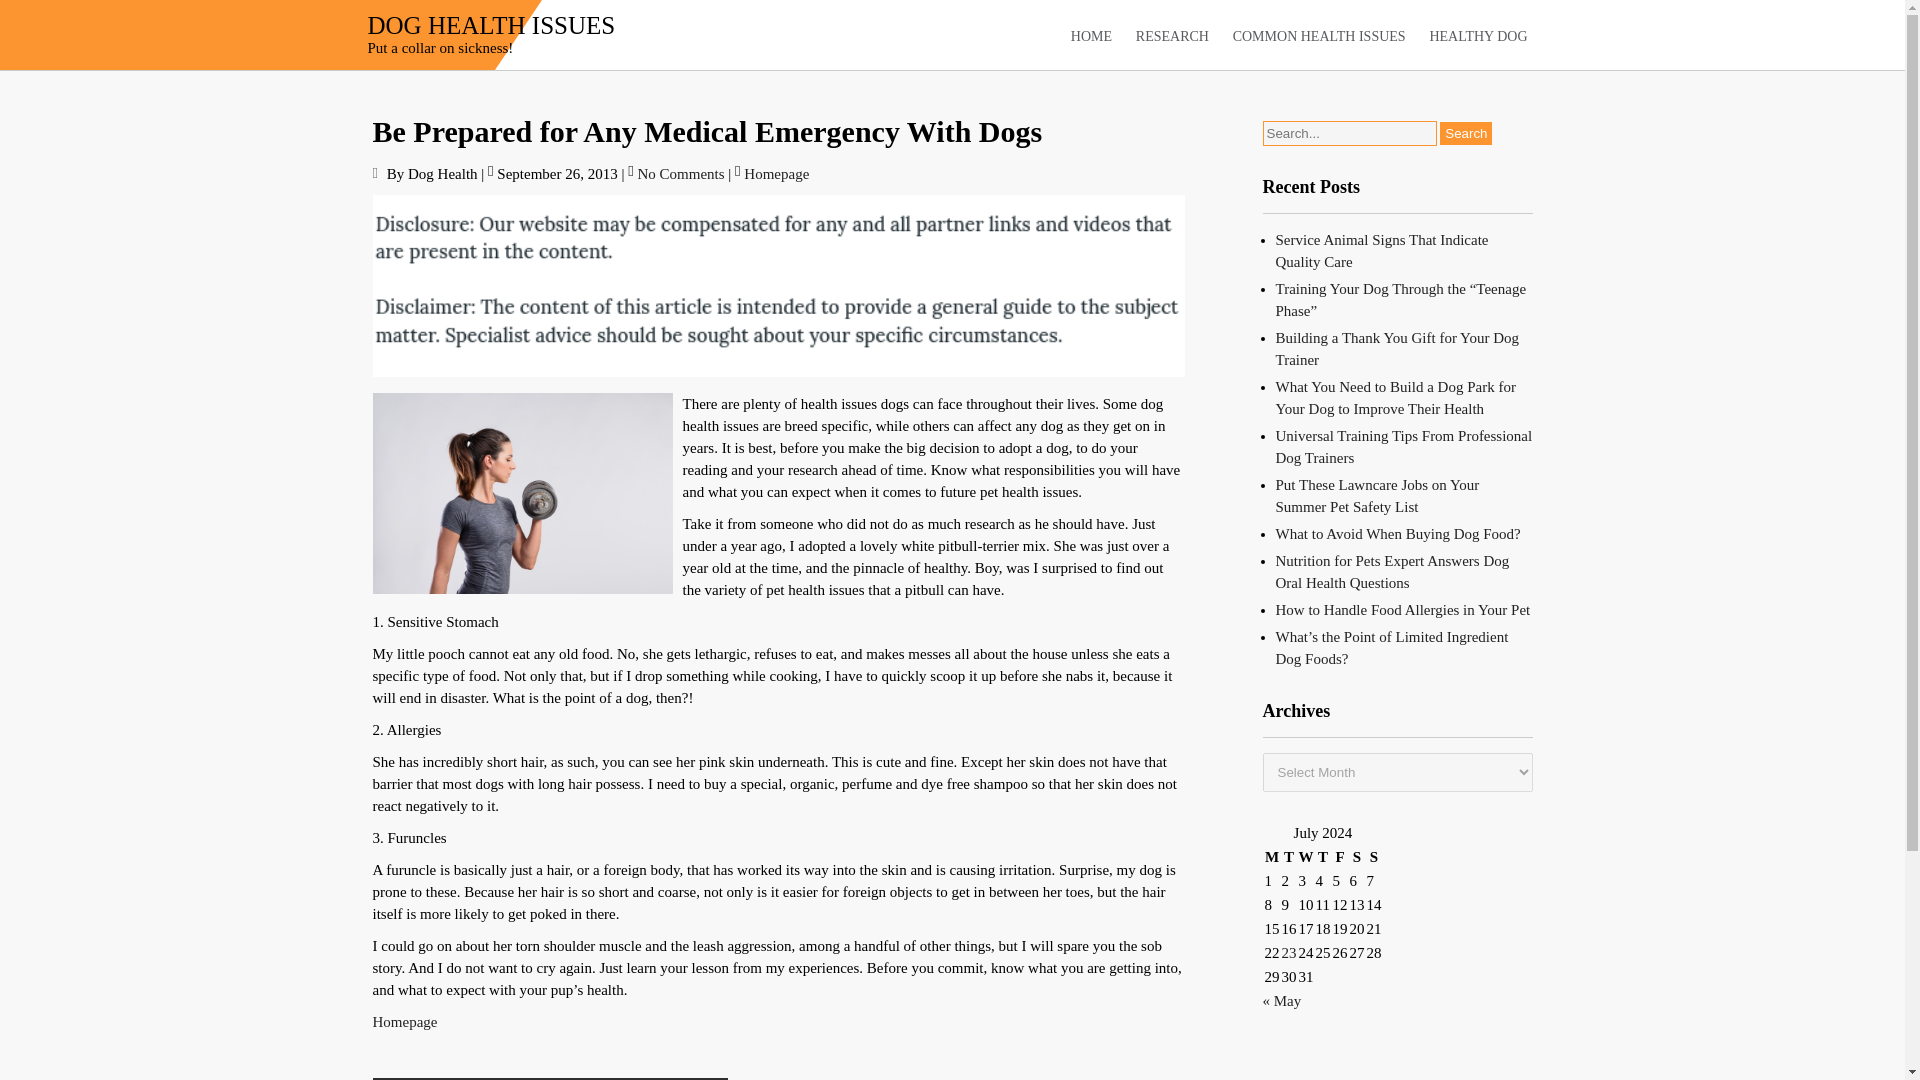 The height and width of the screenshot is (1080, 1920). Describe the element at coordinates (1320, 36) in the screenshot. I see `COMMON HEALTH ISSUES` at that location.